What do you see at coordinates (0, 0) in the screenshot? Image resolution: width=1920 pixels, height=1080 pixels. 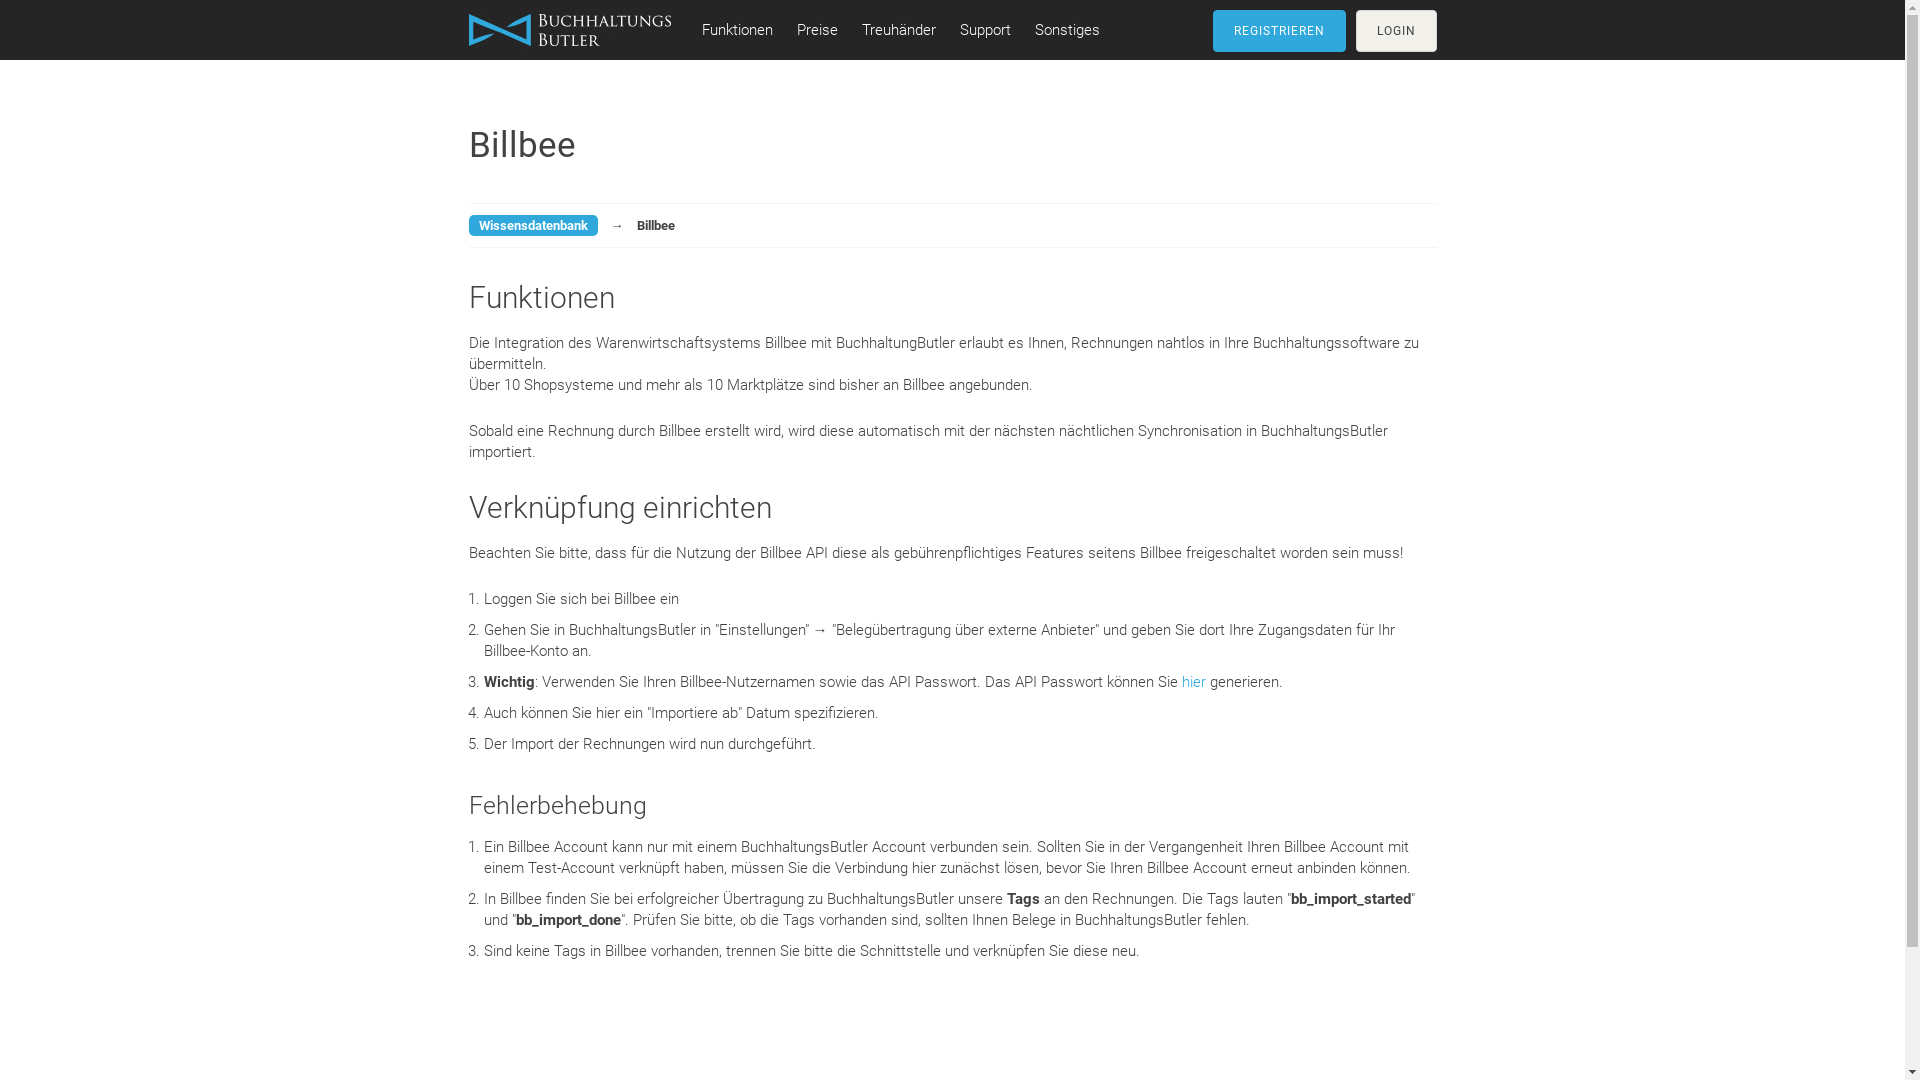 I see `Skip to content` at bounding box center [0, 0].